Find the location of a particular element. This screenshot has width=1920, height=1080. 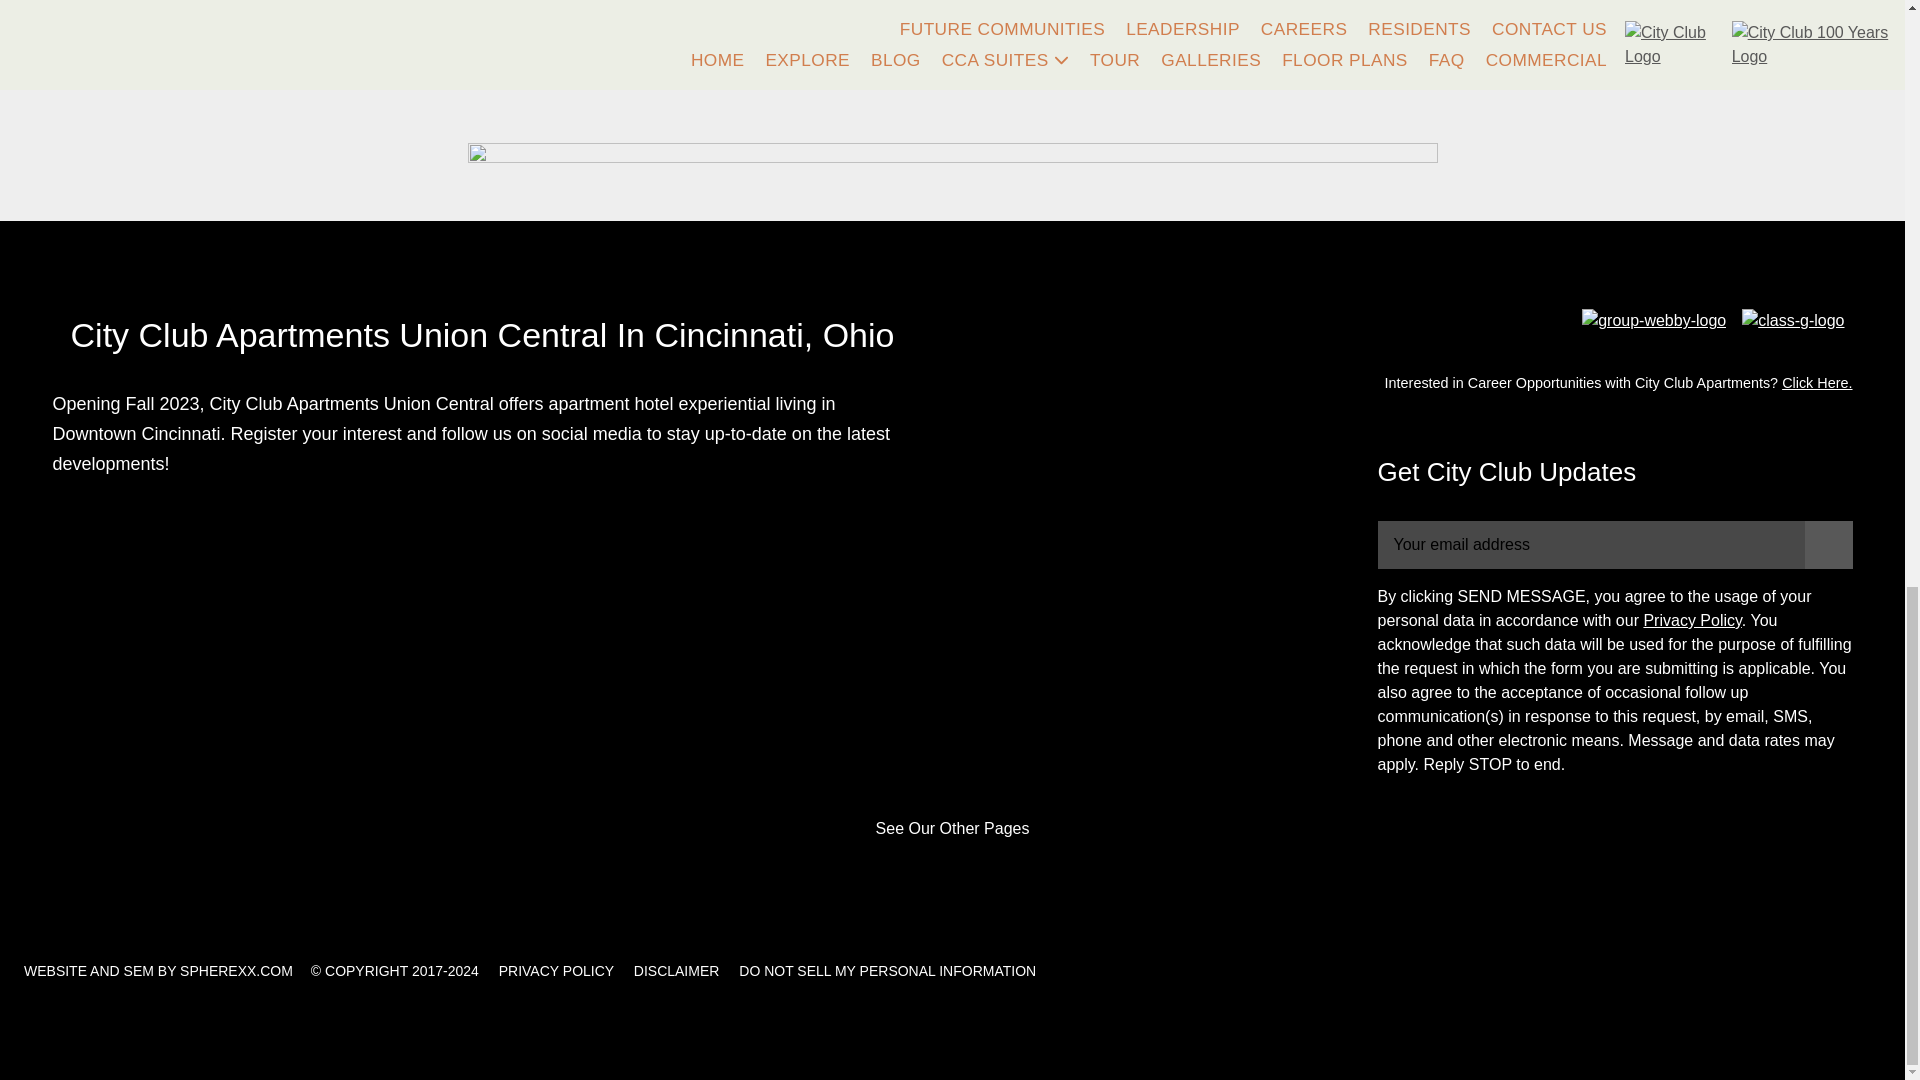

DISCLAIMER is located at coordinates (676, 970).